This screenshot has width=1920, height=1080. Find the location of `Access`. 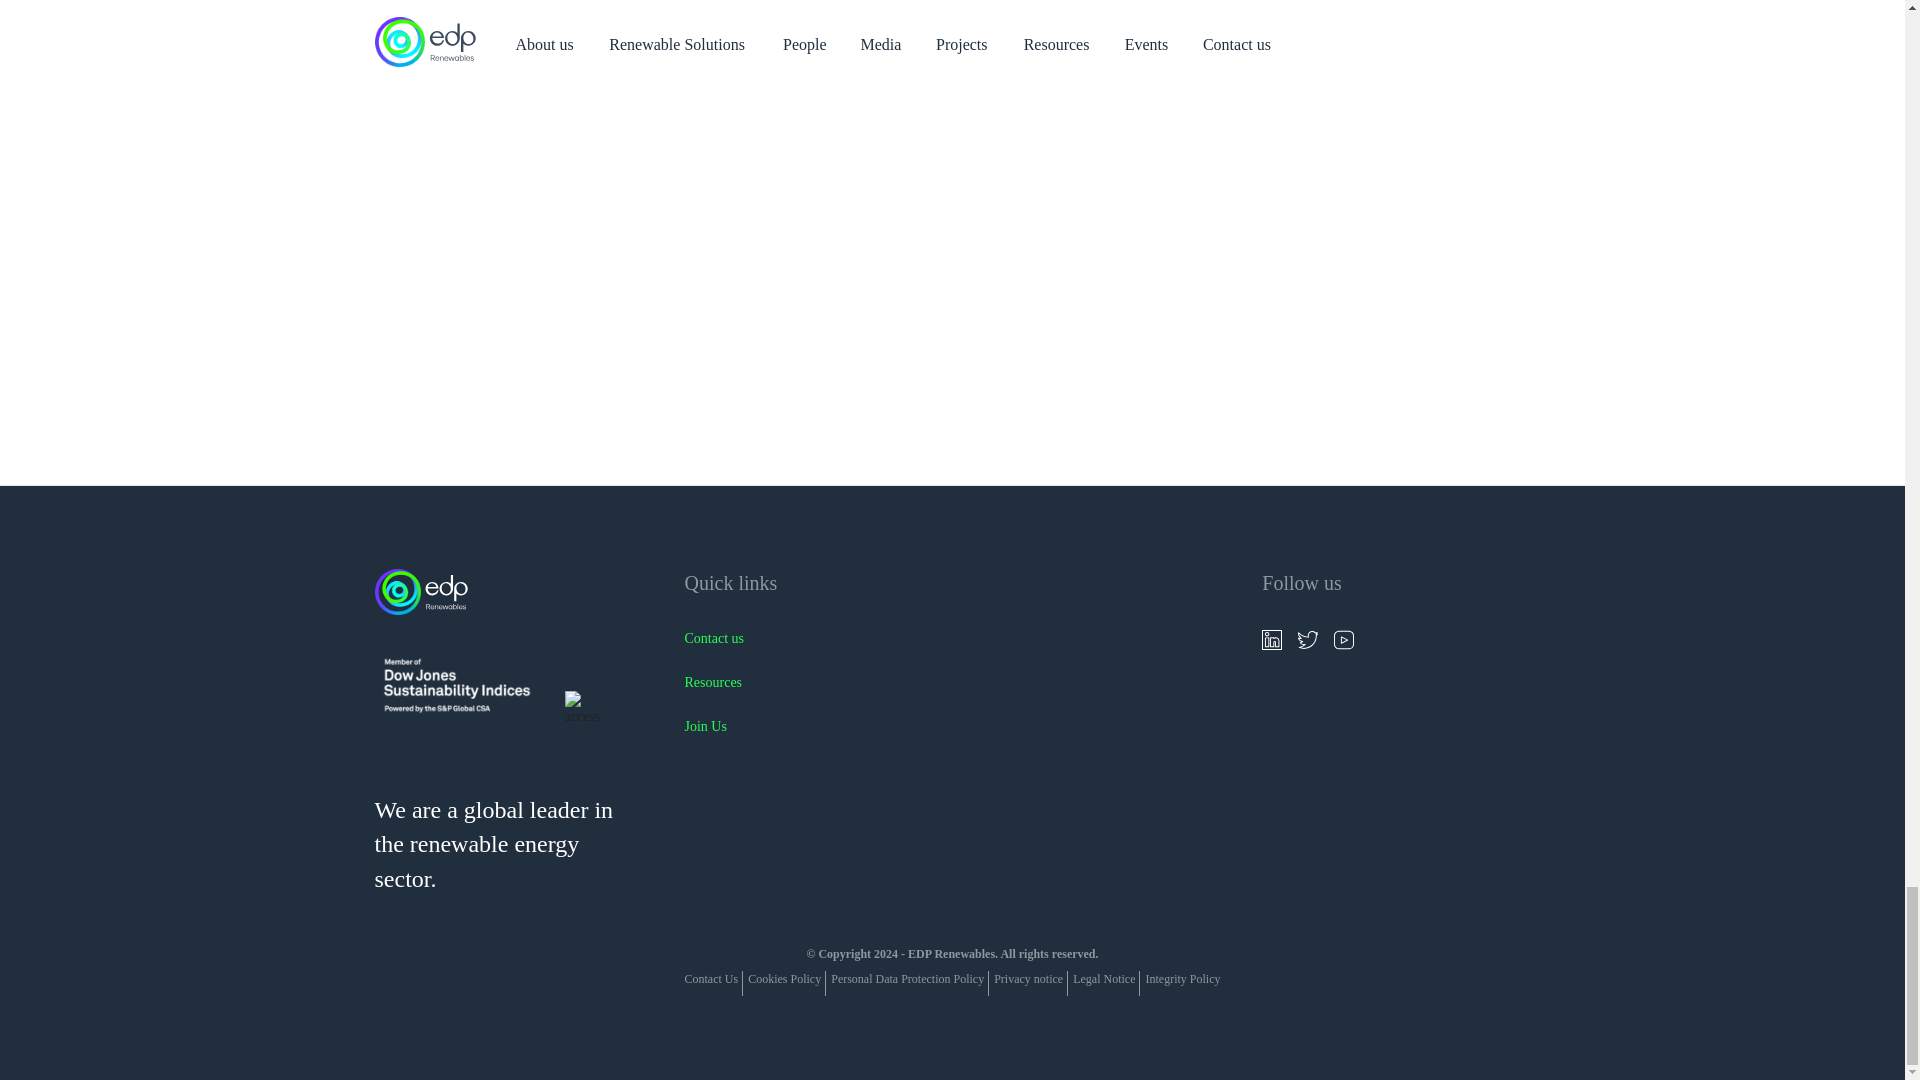

Access is located at coordinates (594, 708).